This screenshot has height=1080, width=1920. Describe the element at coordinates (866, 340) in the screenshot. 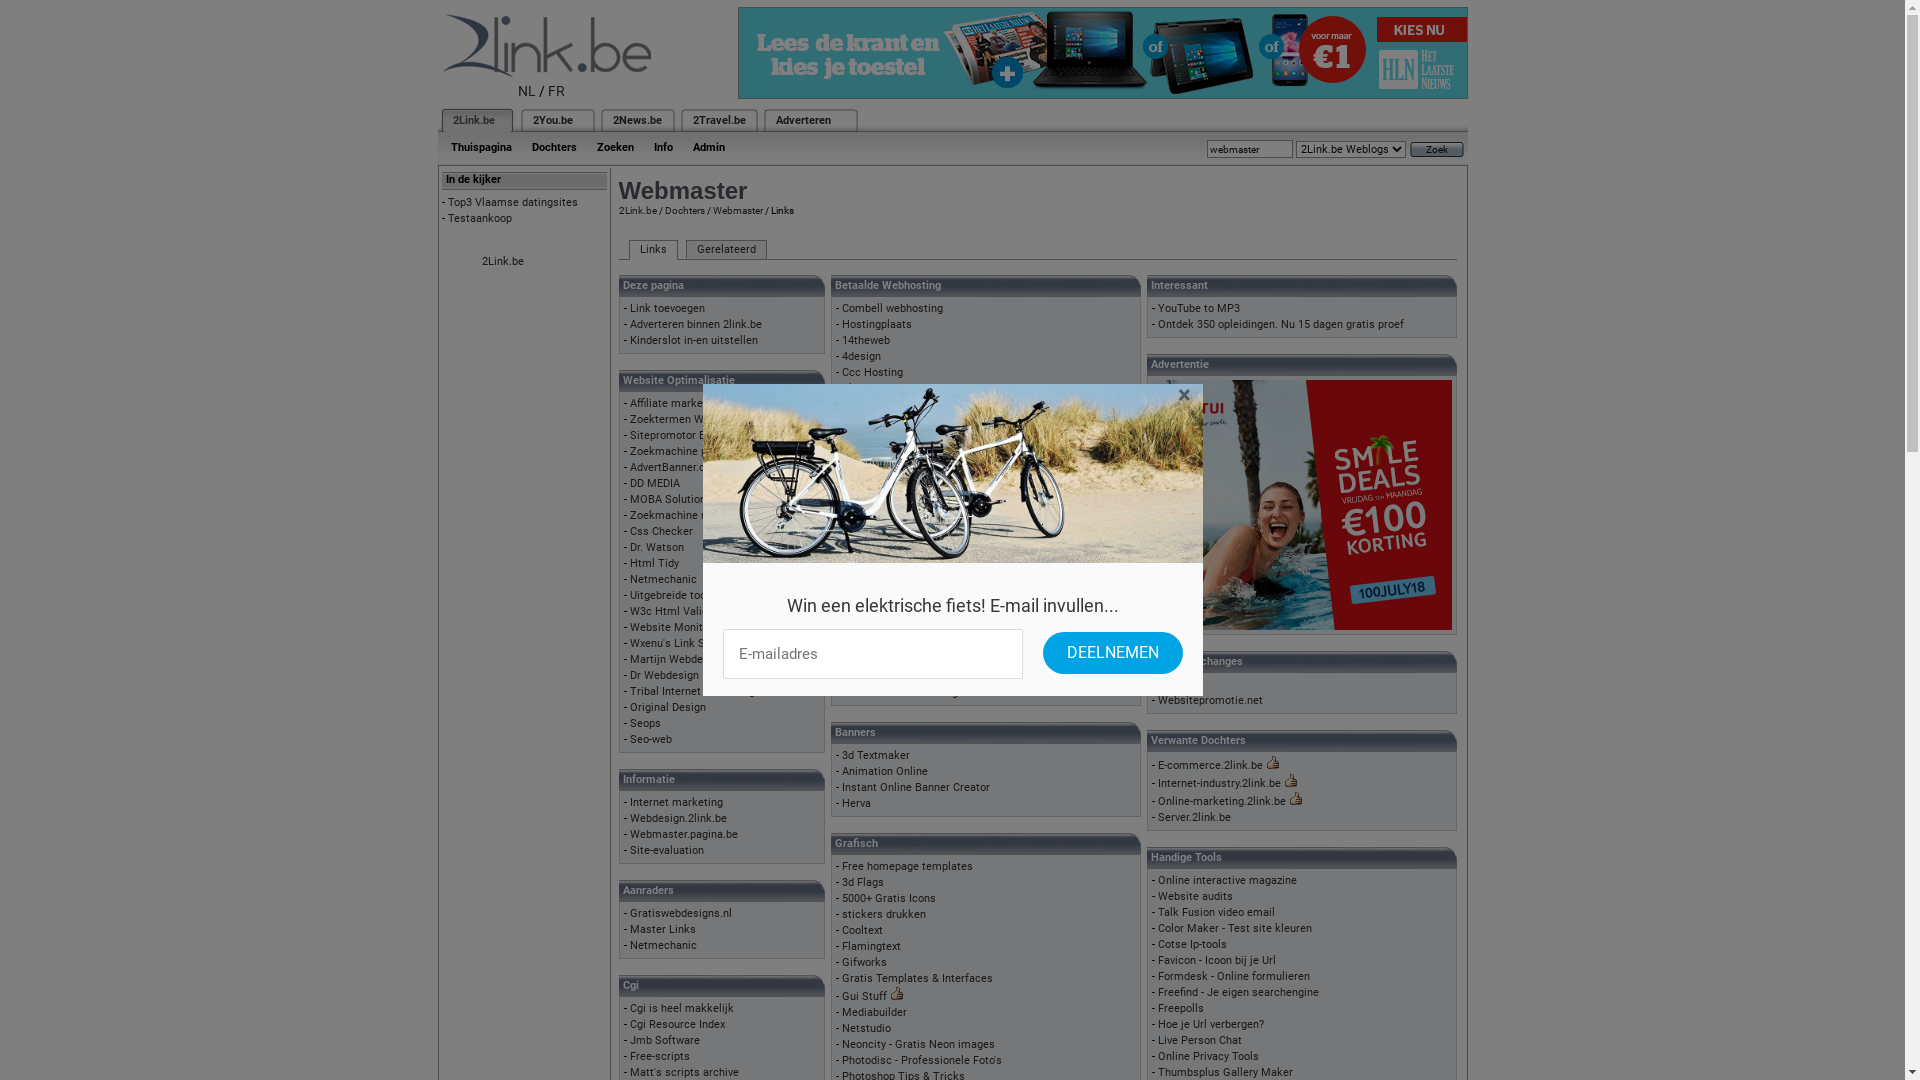

I see `14theweb` at that location.